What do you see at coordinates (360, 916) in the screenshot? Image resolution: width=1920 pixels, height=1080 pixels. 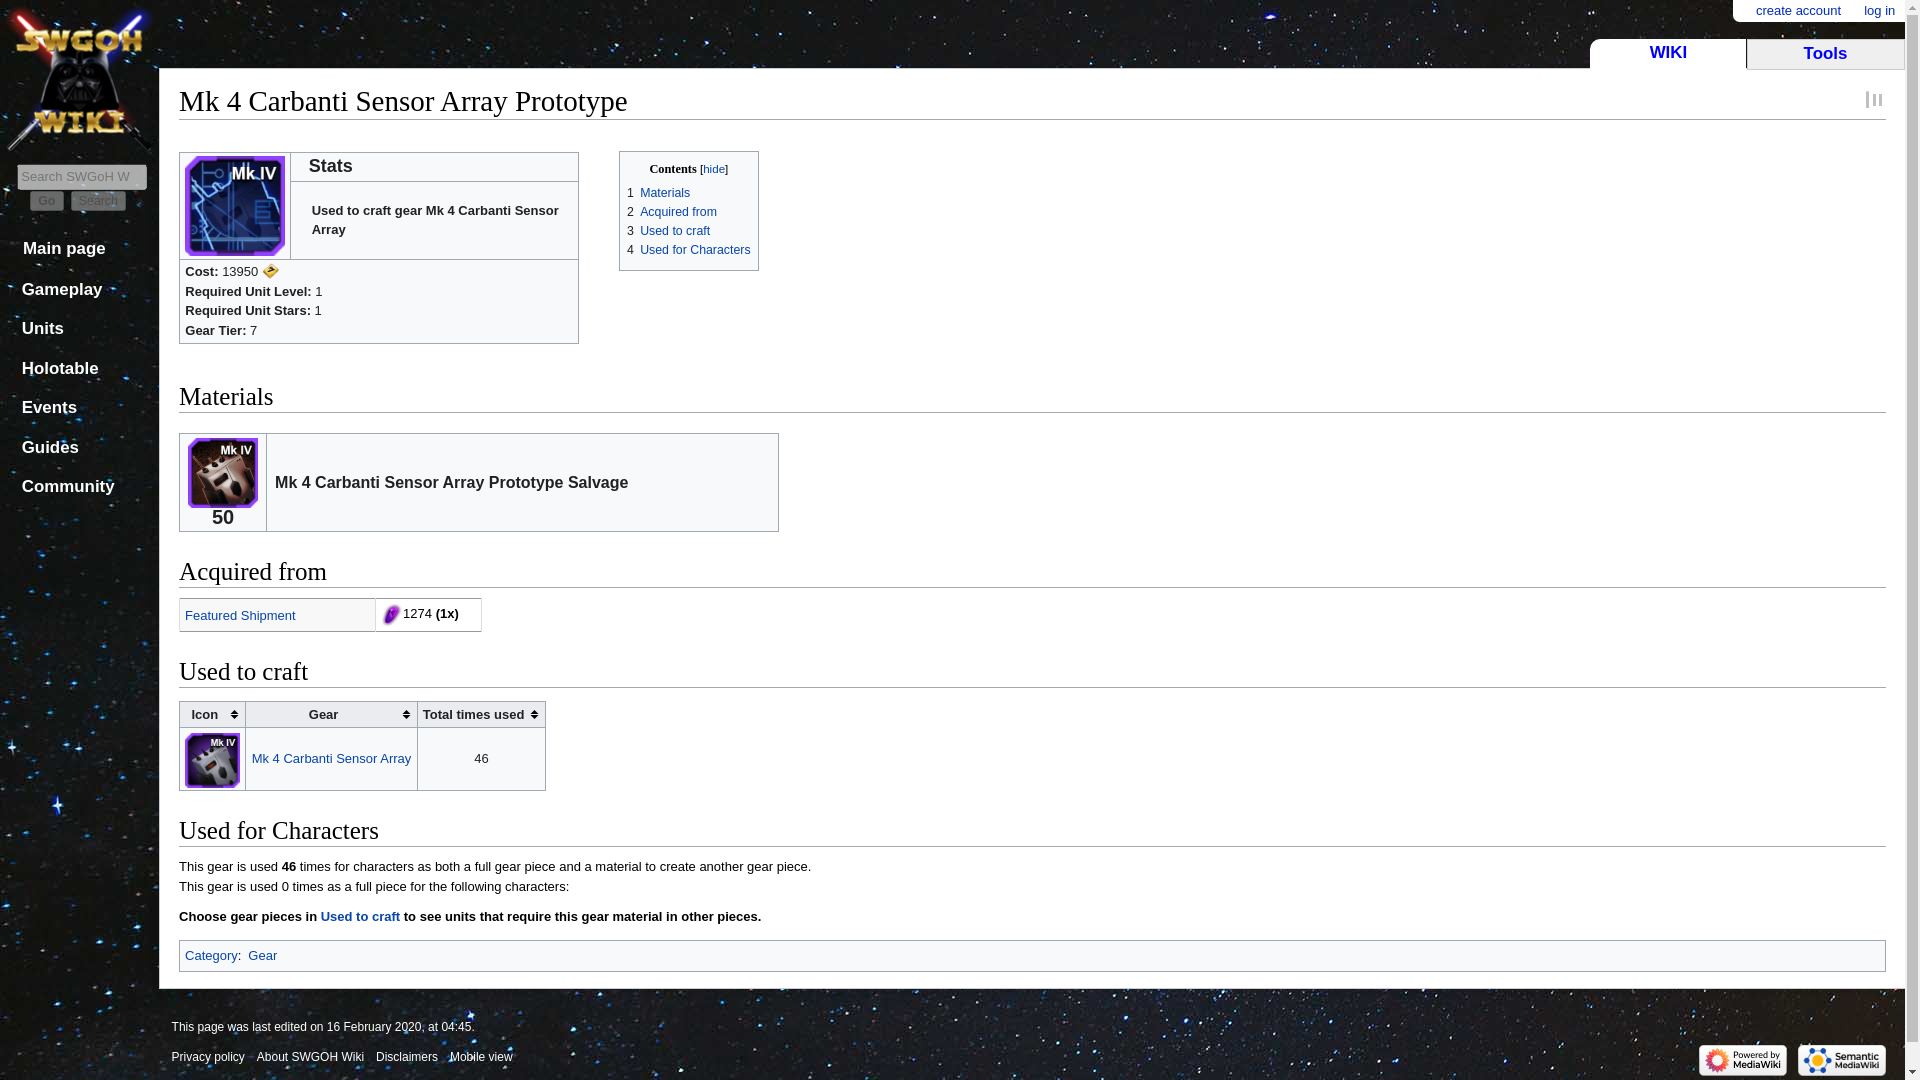 I see `Used to craft` at bounding box center [360, 916].